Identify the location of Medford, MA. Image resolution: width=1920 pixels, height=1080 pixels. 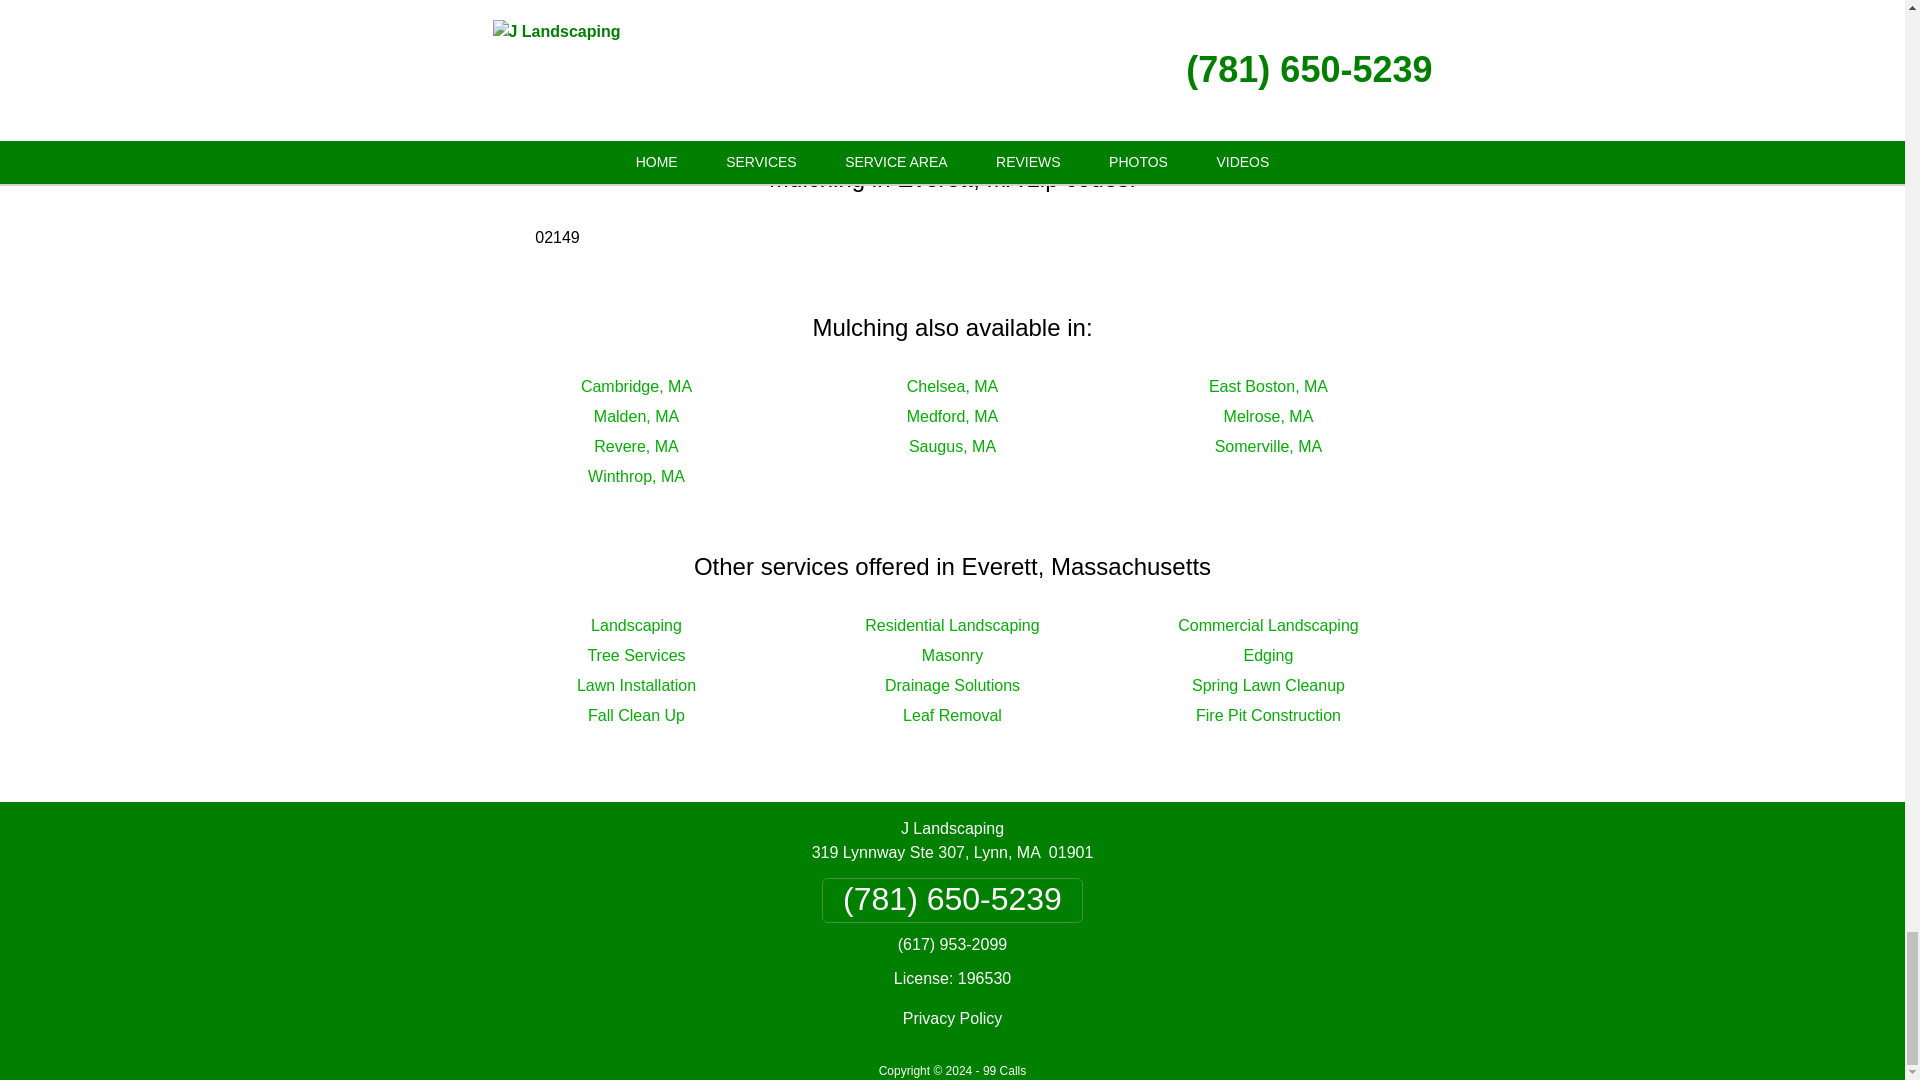
(952, 416).